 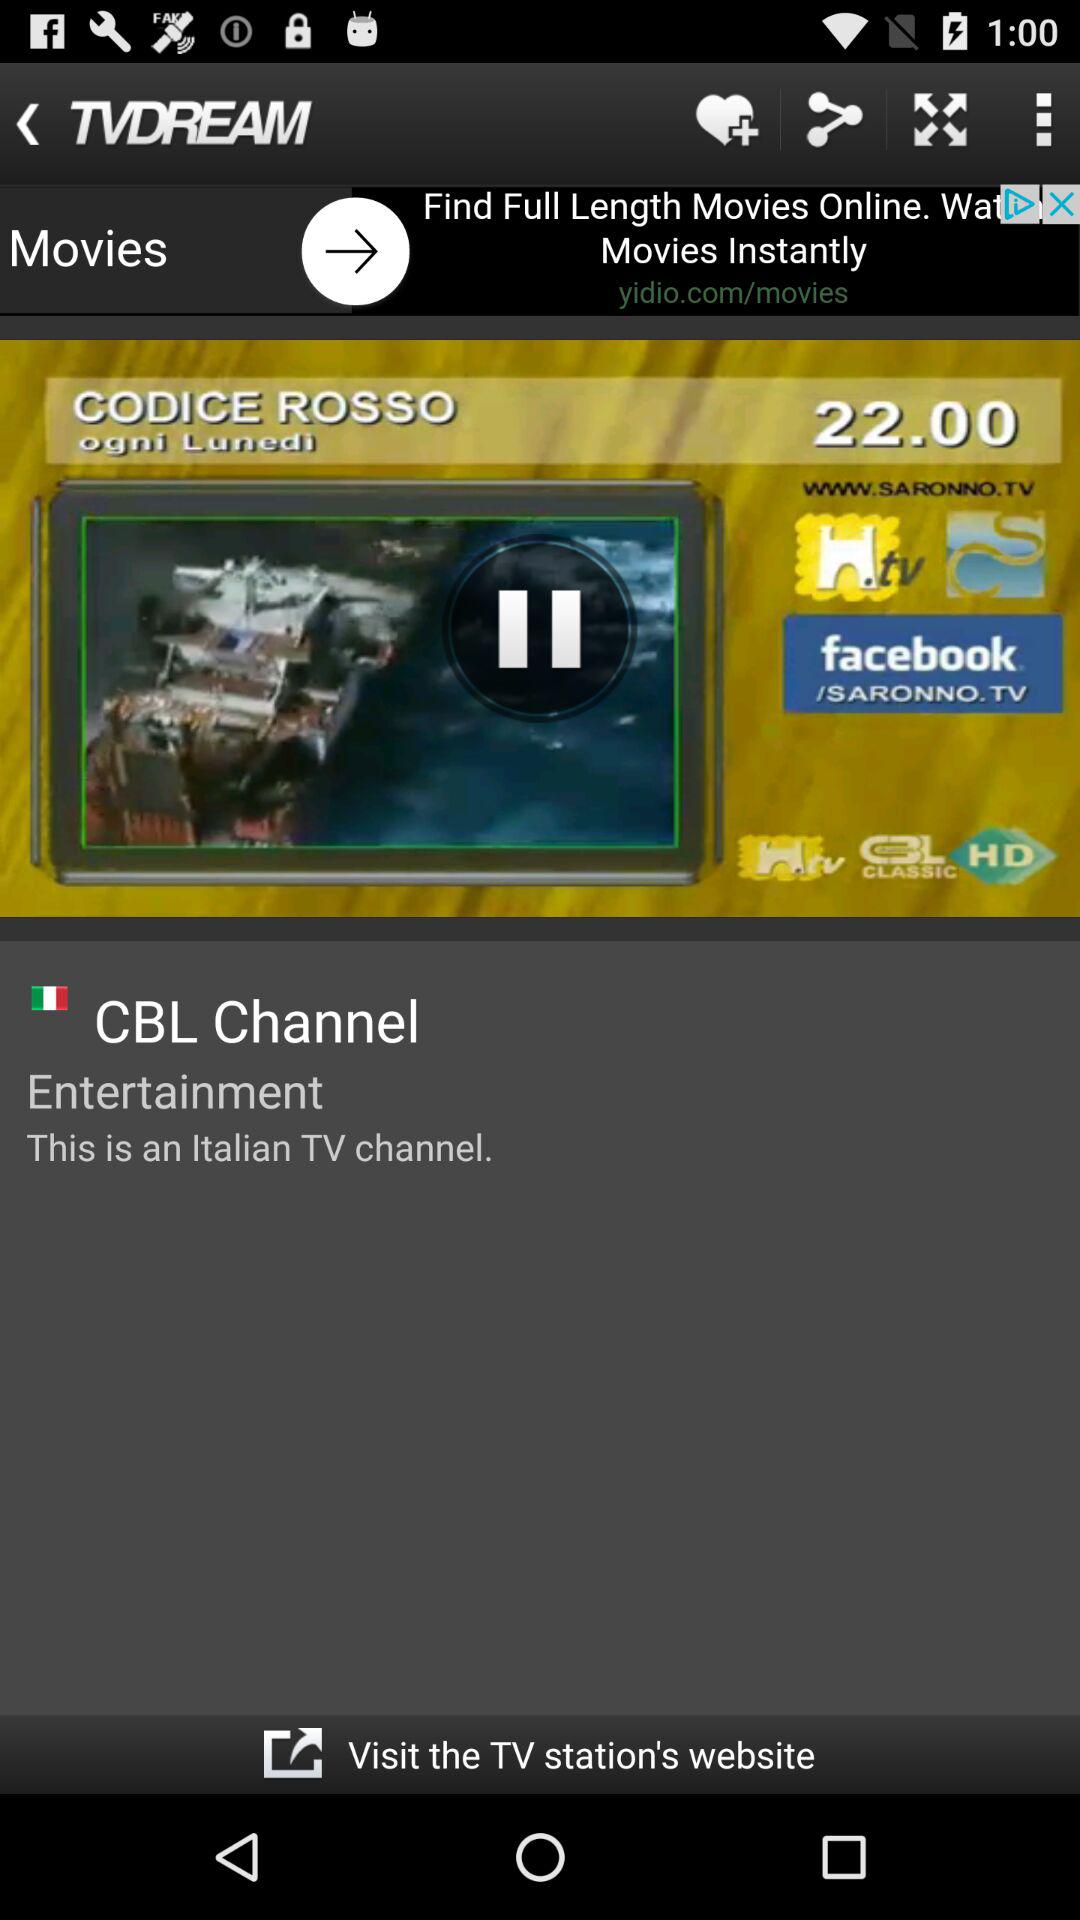 I want to click on share information, so click(x=834, y=120).